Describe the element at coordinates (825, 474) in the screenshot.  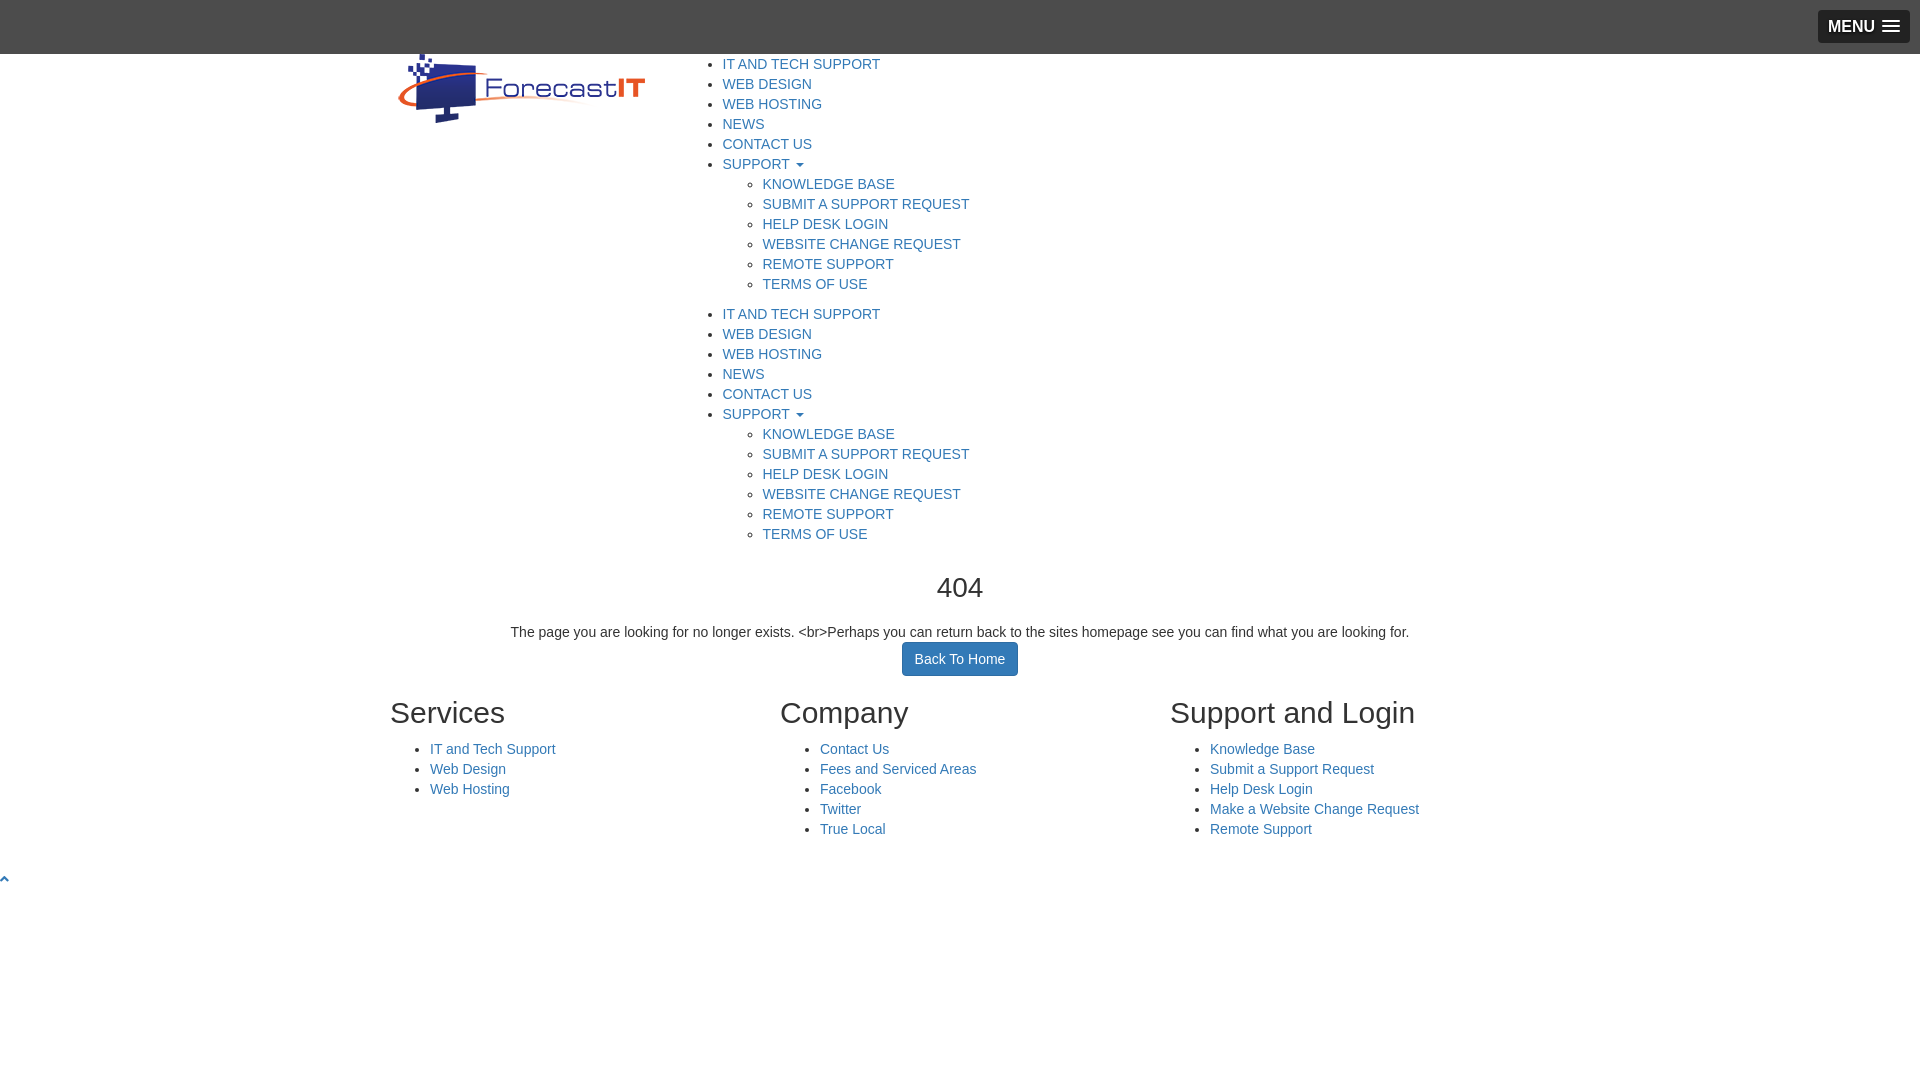
I see `HELP DESK LOGIN` at that location.